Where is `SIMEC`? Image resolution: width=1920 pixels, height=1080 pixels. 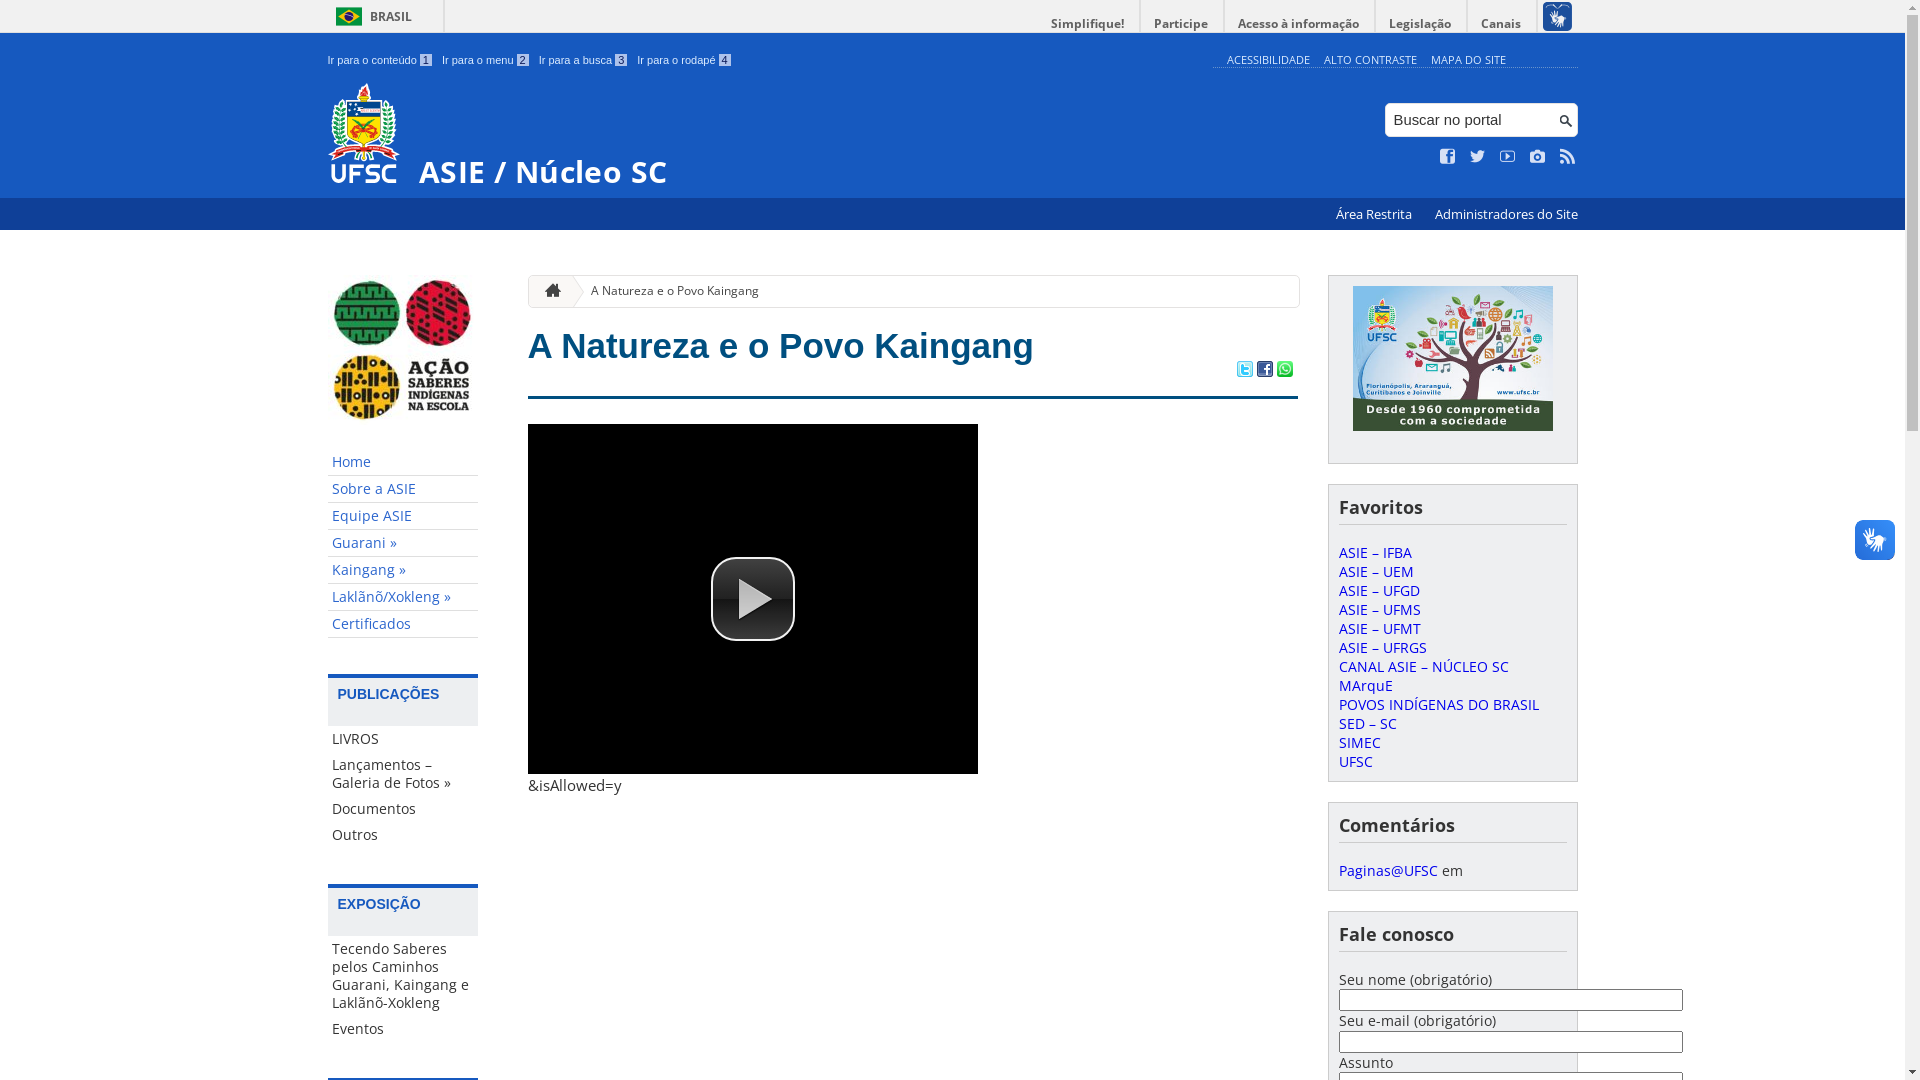
SIMEC is located at coordinates (1359, 742).